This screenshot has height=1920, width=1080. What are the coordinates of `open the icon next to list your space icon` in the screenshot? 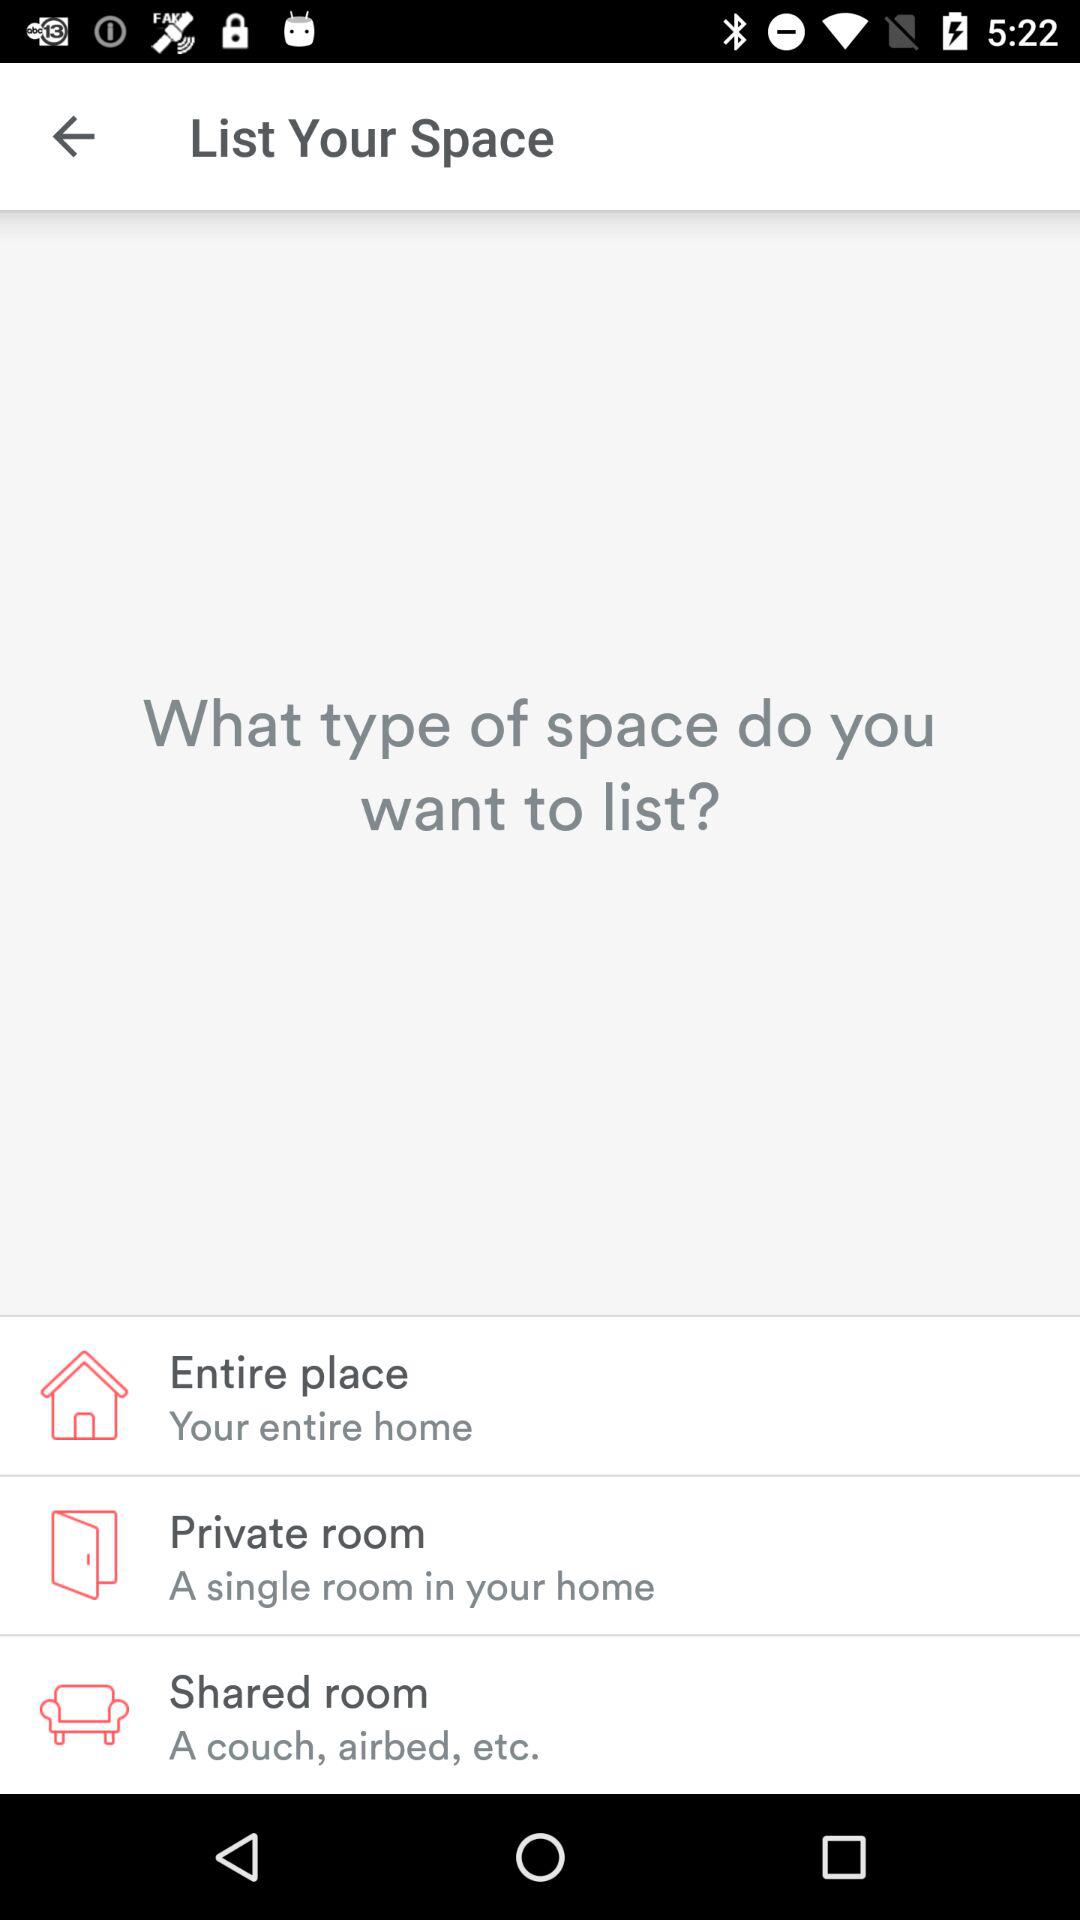 It's located at (73, 136).